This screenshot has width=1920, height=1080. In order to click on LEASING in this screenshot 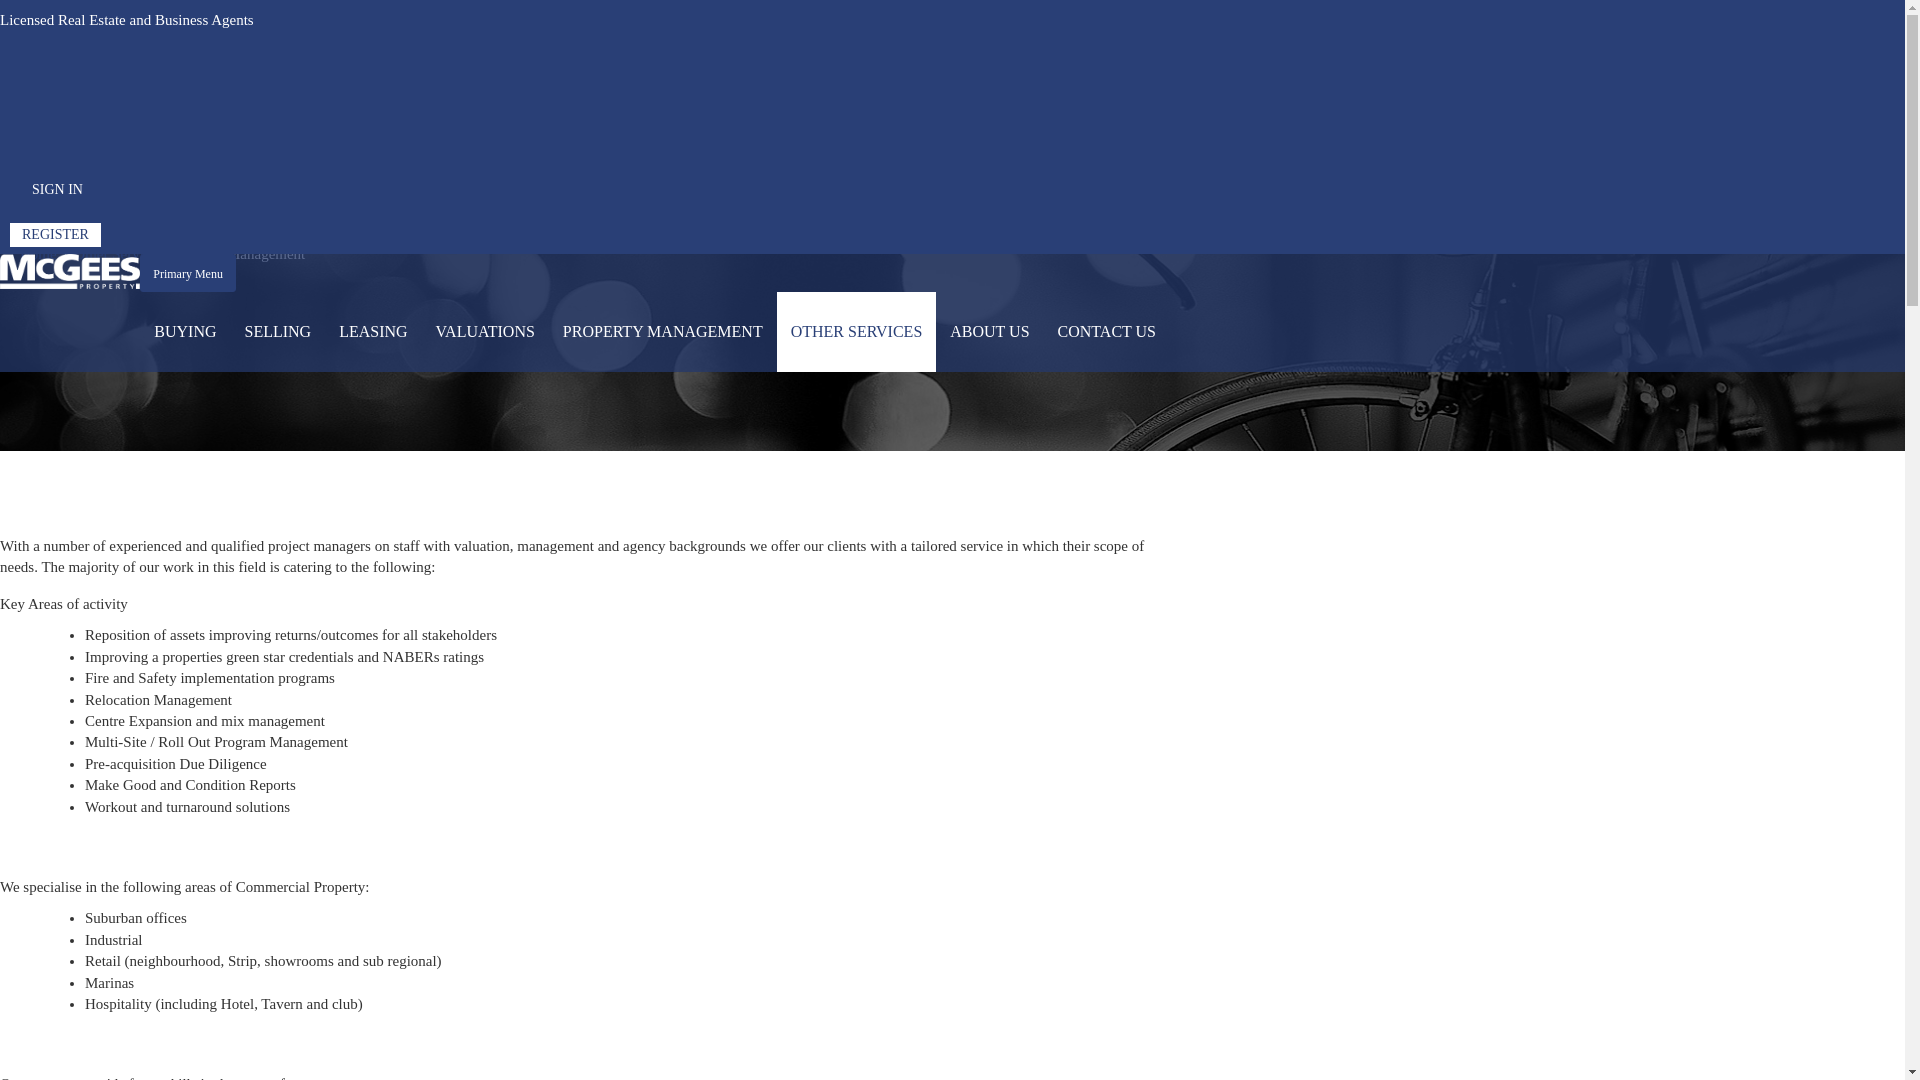, I will do `click(373, 332)`.